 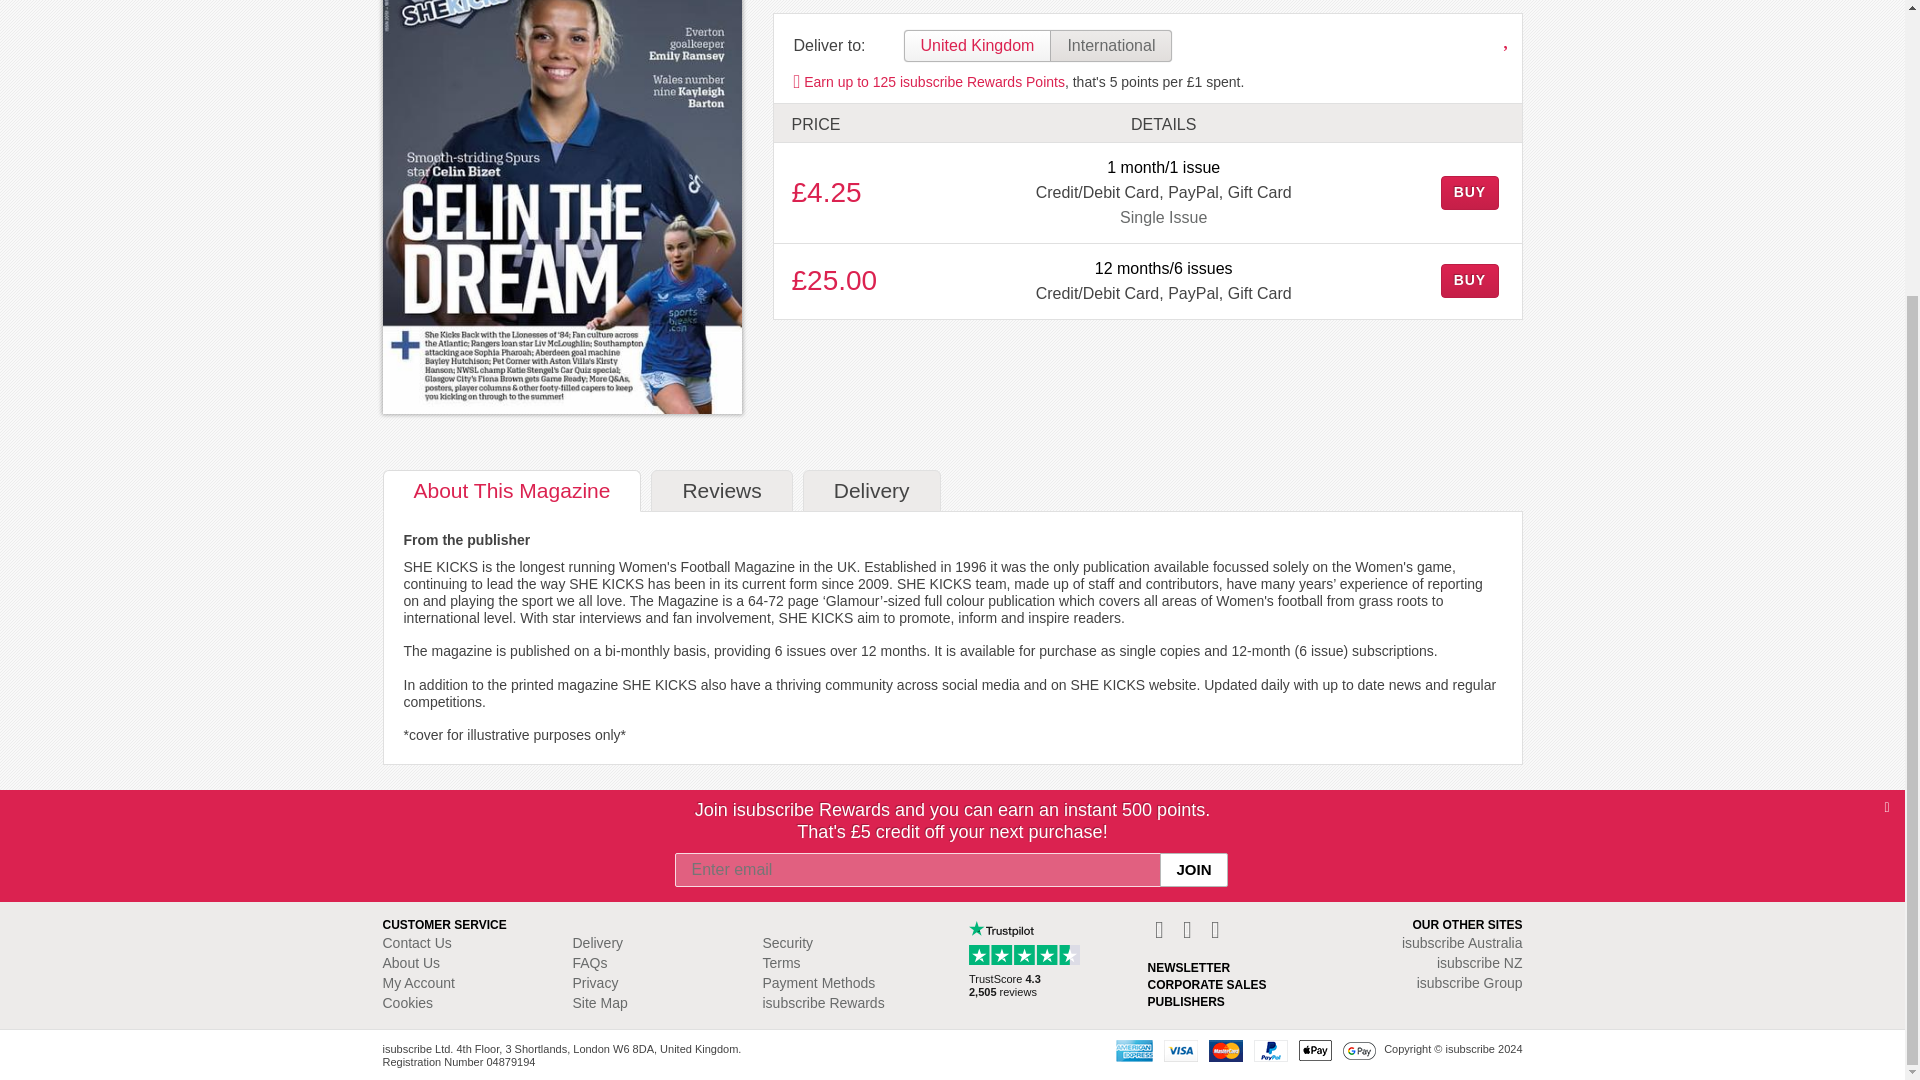 What do you see at coordinates (1246, 1050) in the screenshot?
I see `Payment Methods` at bounding box center [1246, 1050].